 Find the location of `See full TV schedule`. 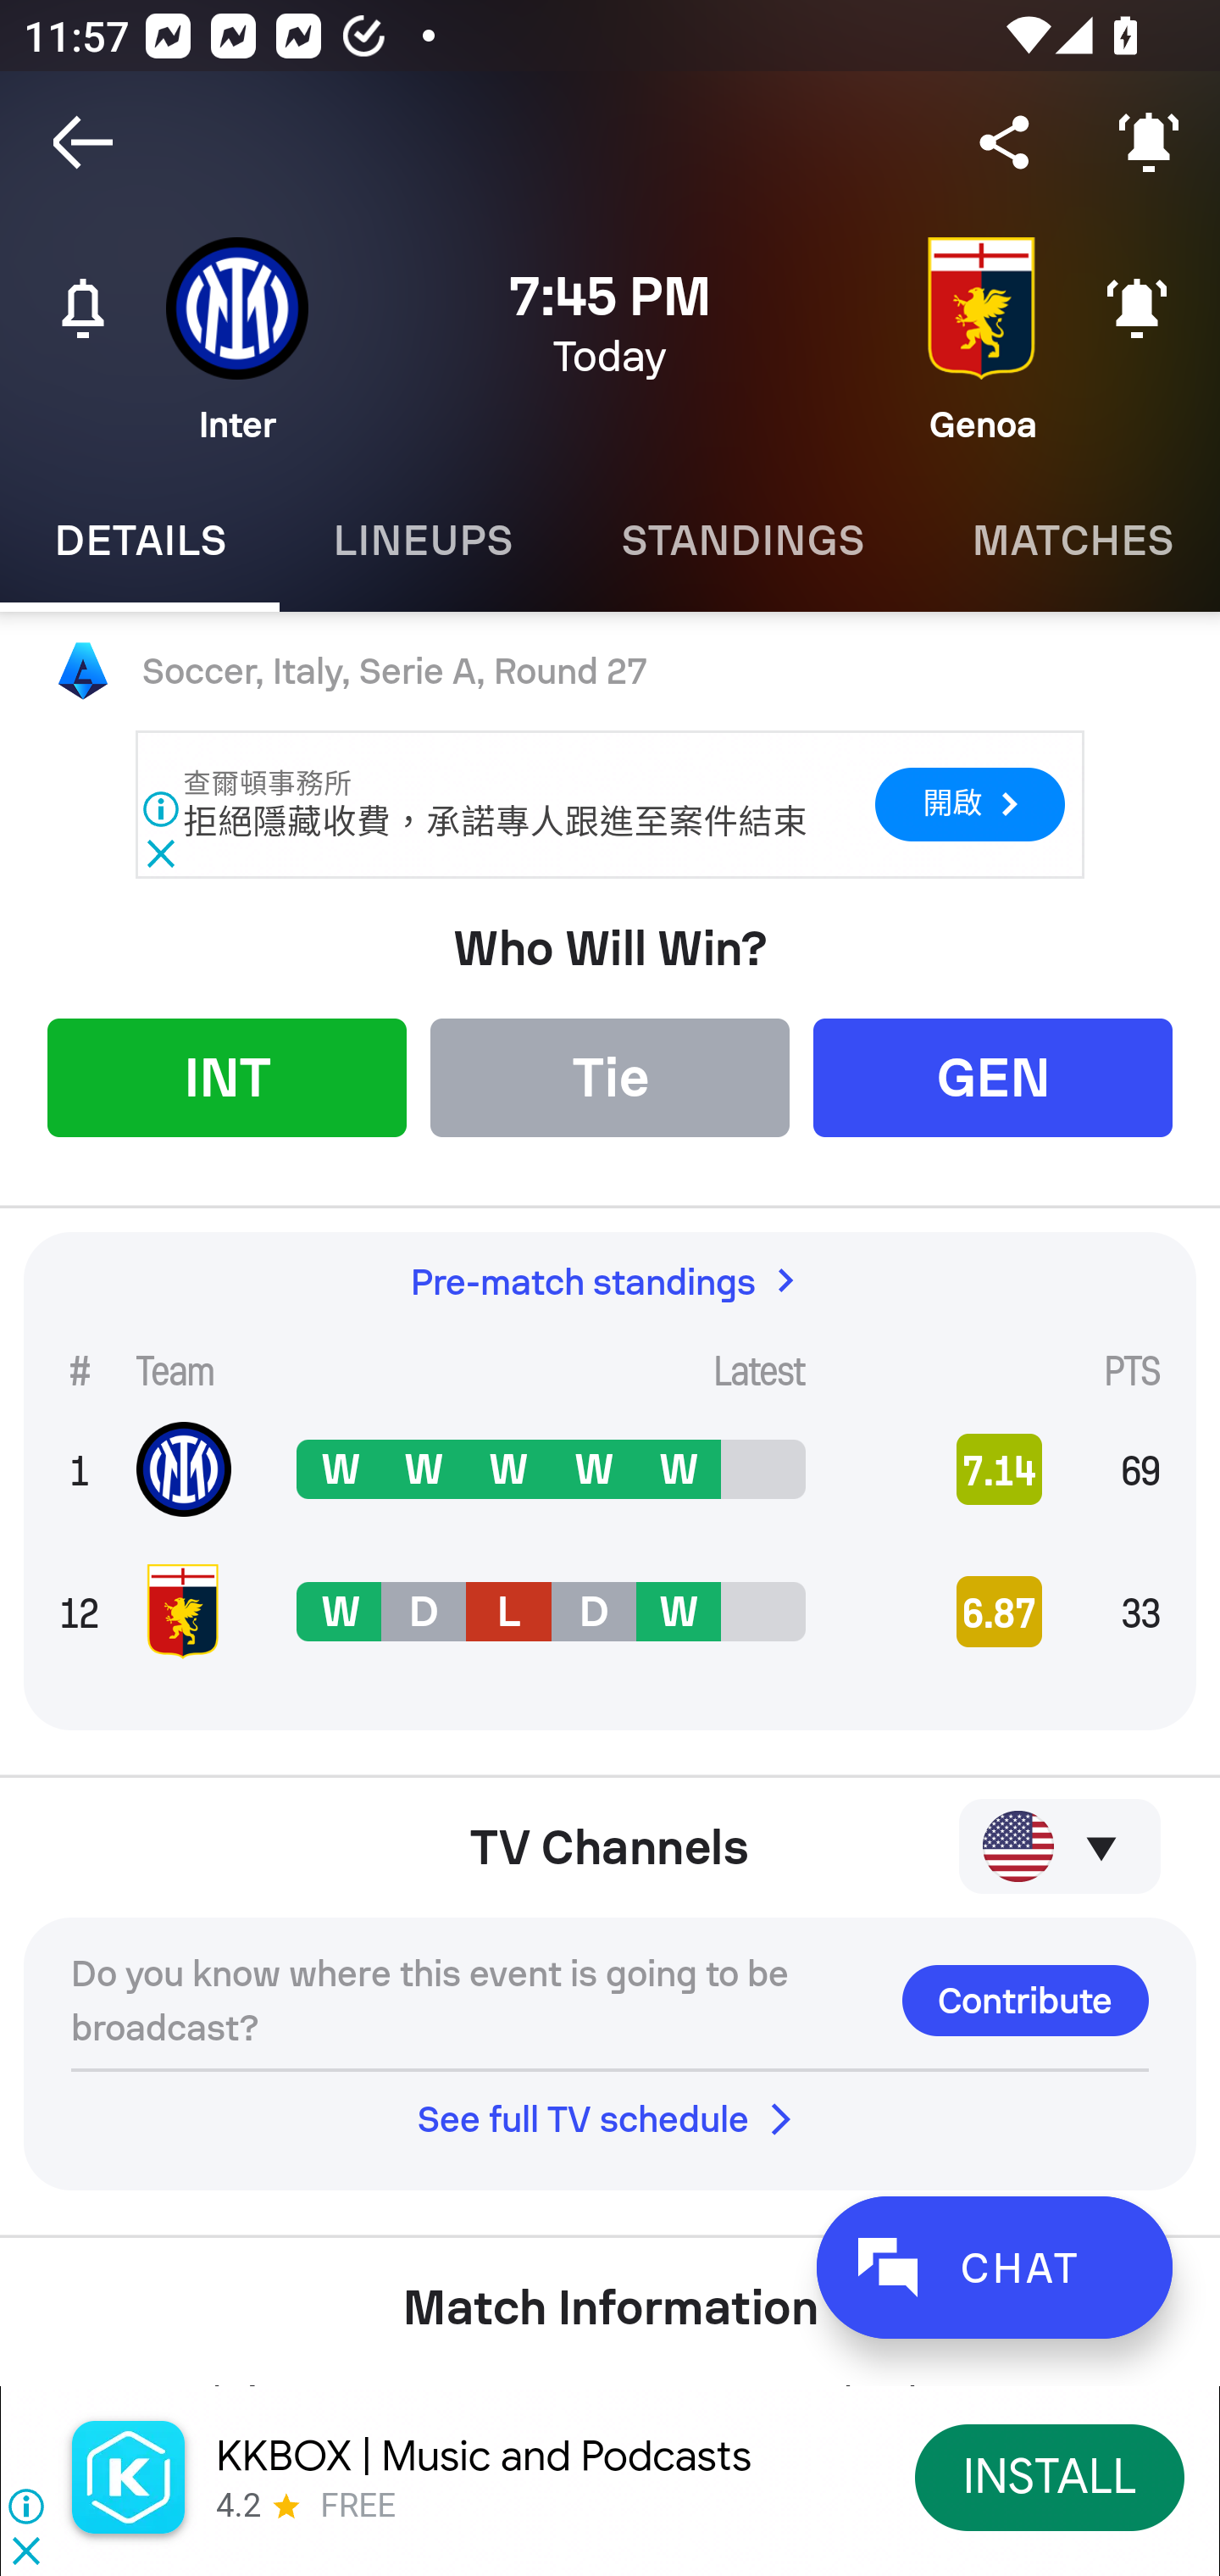

See full TV schedule is located at coordinates (610, 2118).